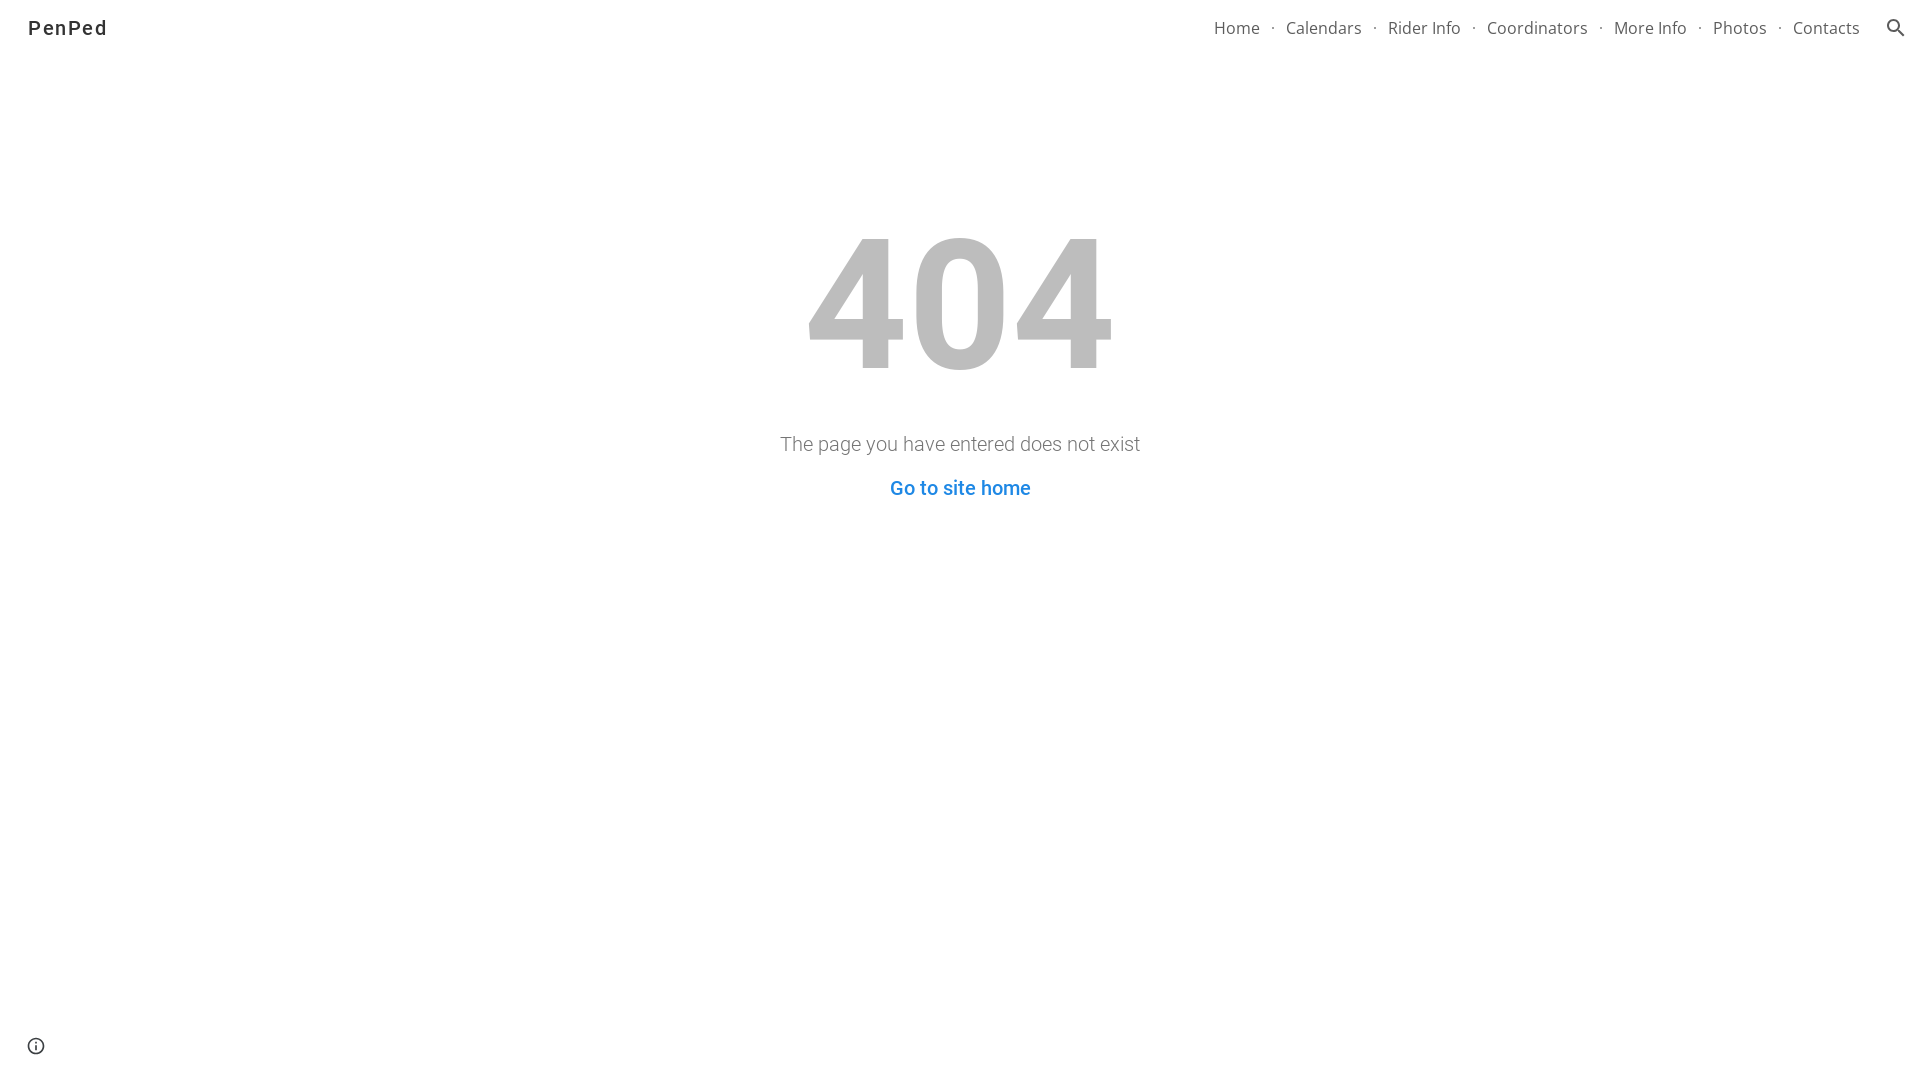 This screenshot has width=1920, height=1080. I want to click on Go to site home, so click(960, 488).